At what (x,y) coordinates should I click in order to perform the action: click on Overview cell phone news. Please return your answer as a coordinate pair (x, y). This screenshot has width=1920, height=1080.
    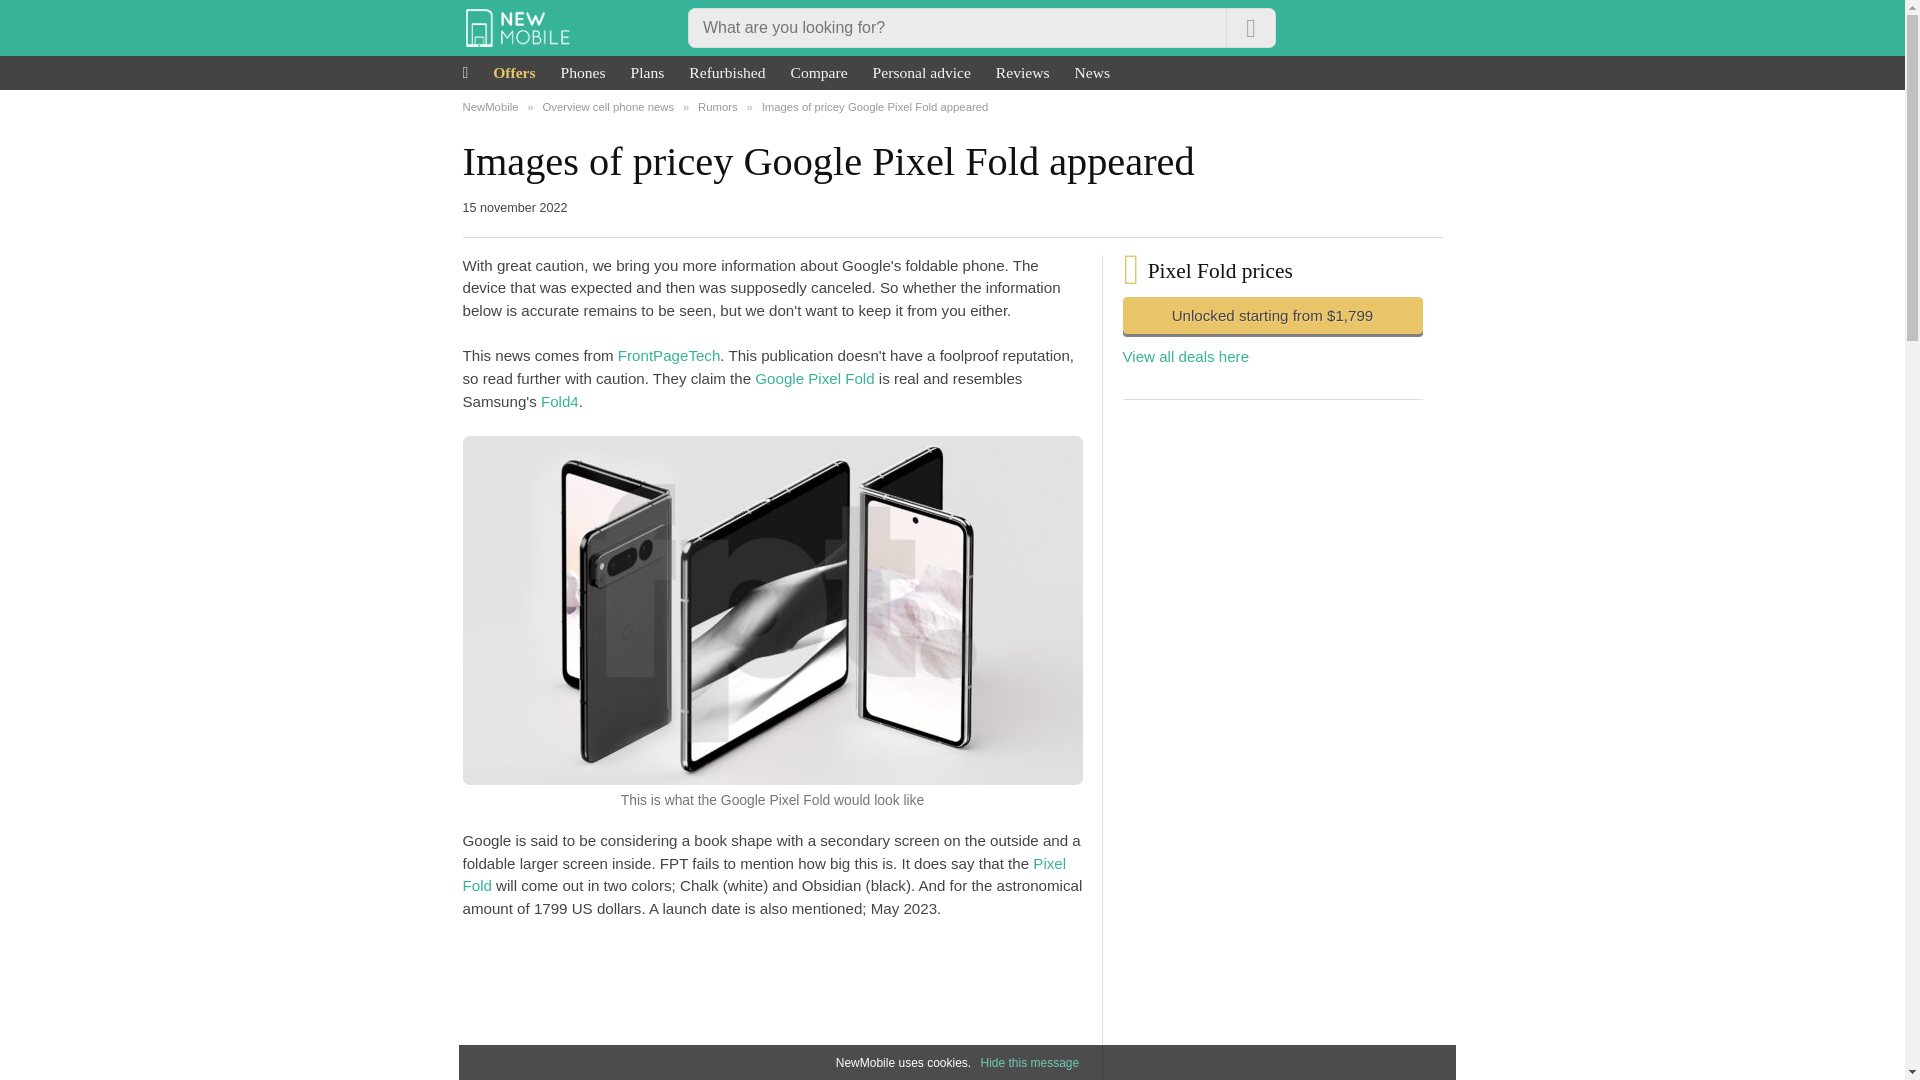
    Looking at the image, I should click on (607, 107).